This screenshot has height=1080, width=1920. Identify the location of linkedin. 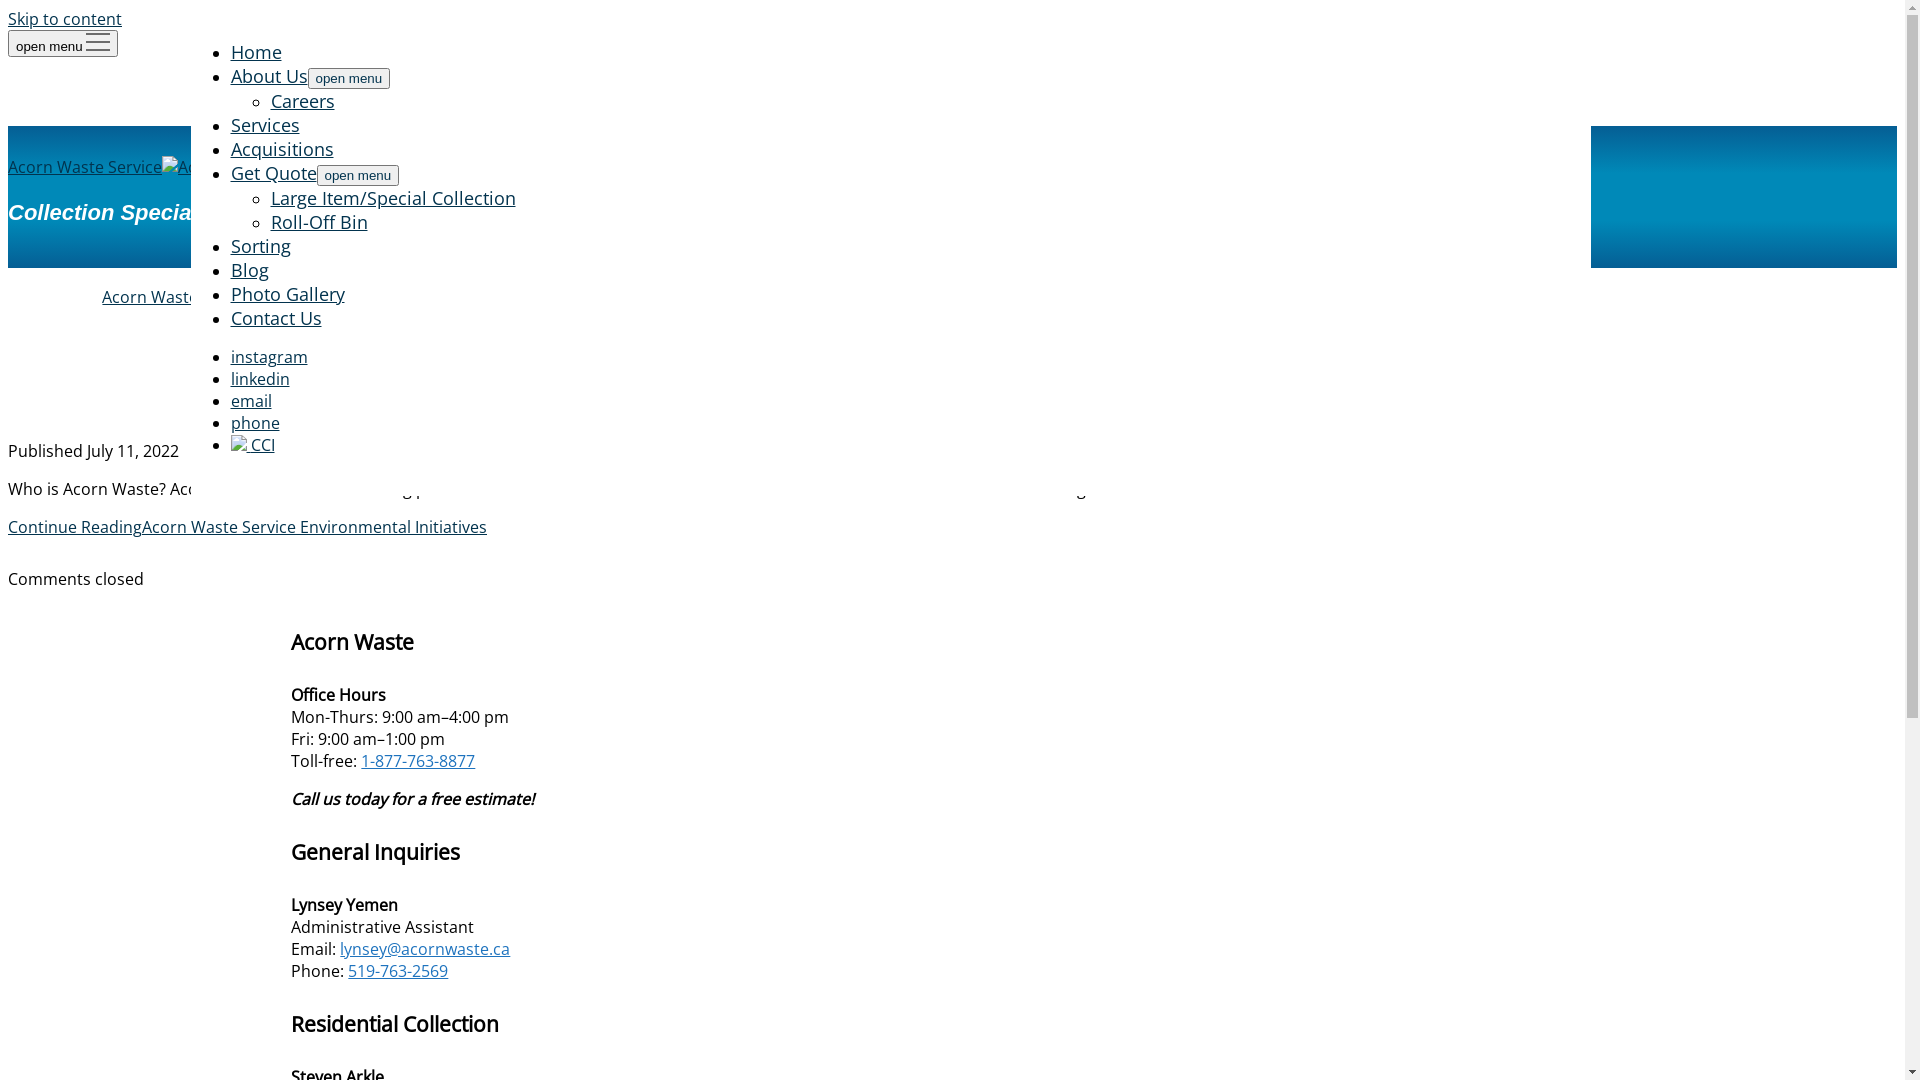
(260, 379).